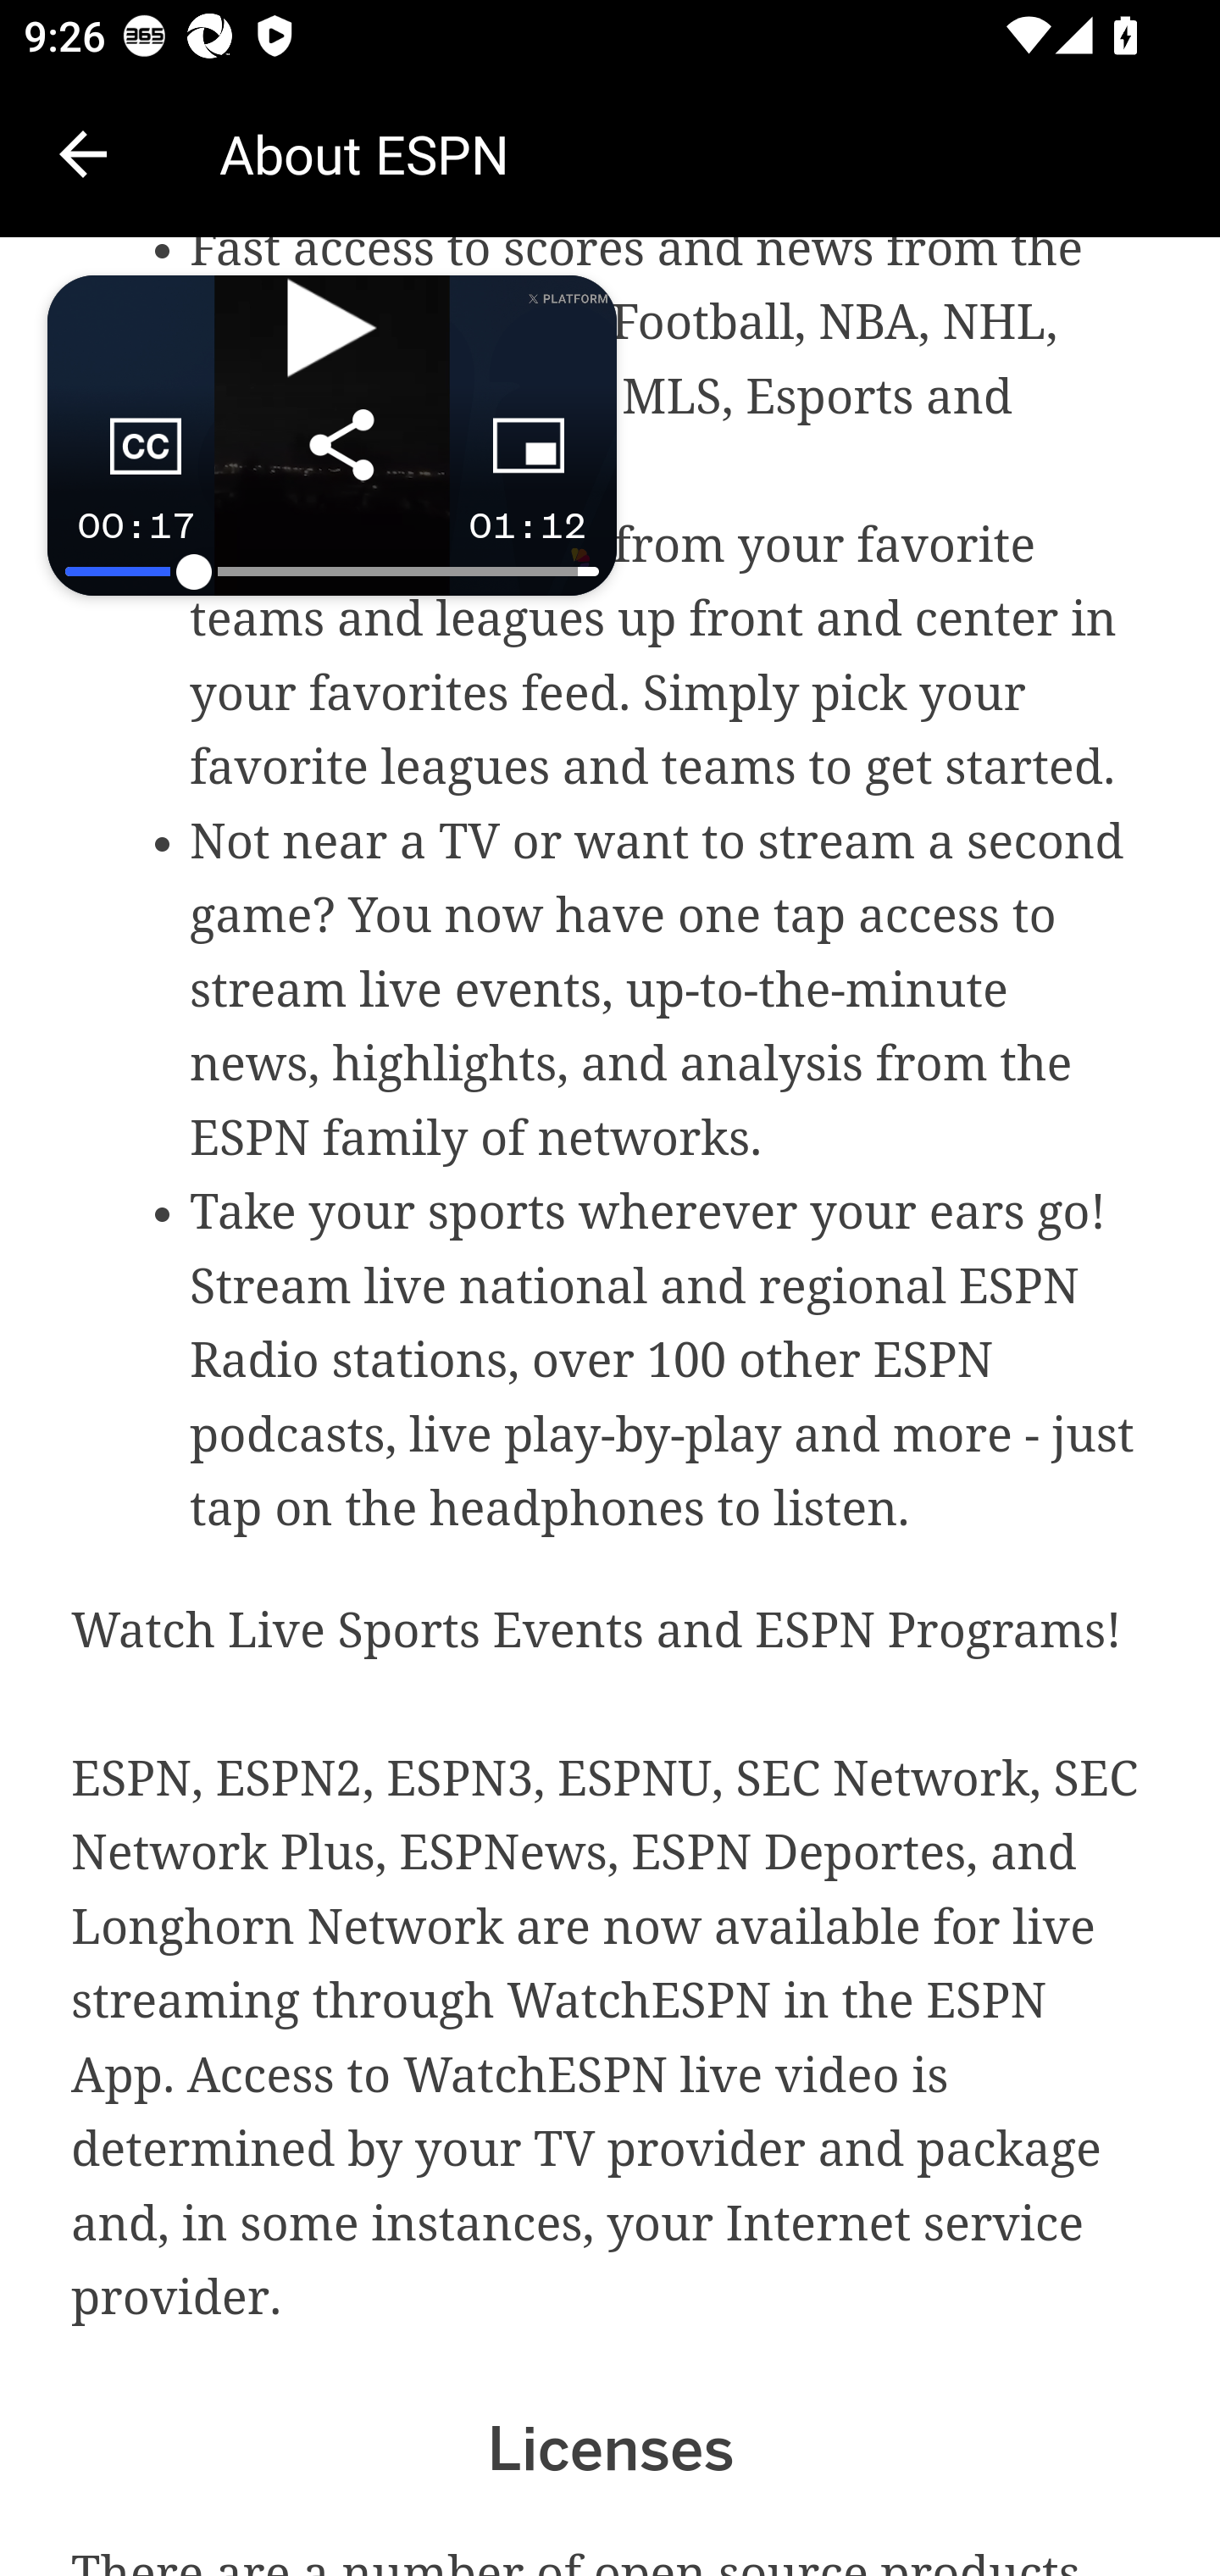  What do you see at coordinates (83, 154) in the screenshot?
I see `Navigate up` at bounding box center [83, 154].